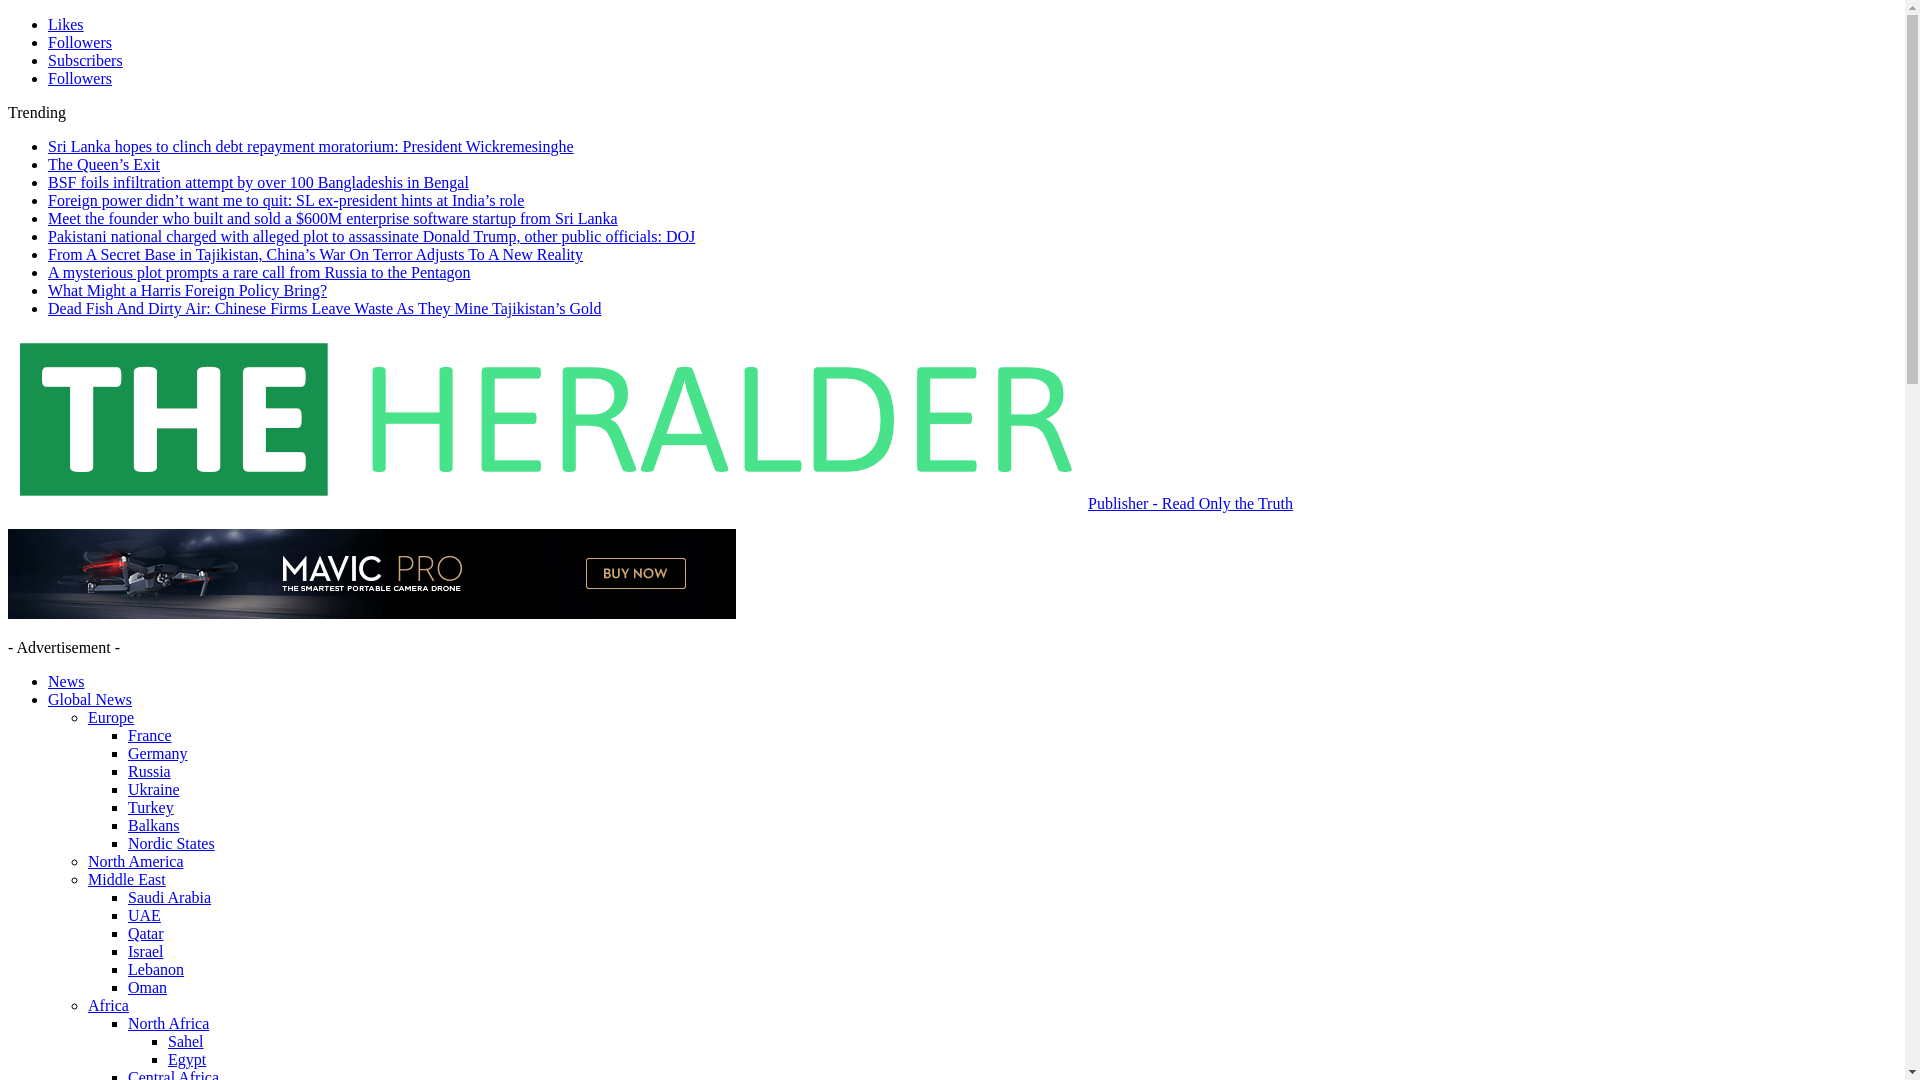  I want to click on Sahel, so click(186, 1040).